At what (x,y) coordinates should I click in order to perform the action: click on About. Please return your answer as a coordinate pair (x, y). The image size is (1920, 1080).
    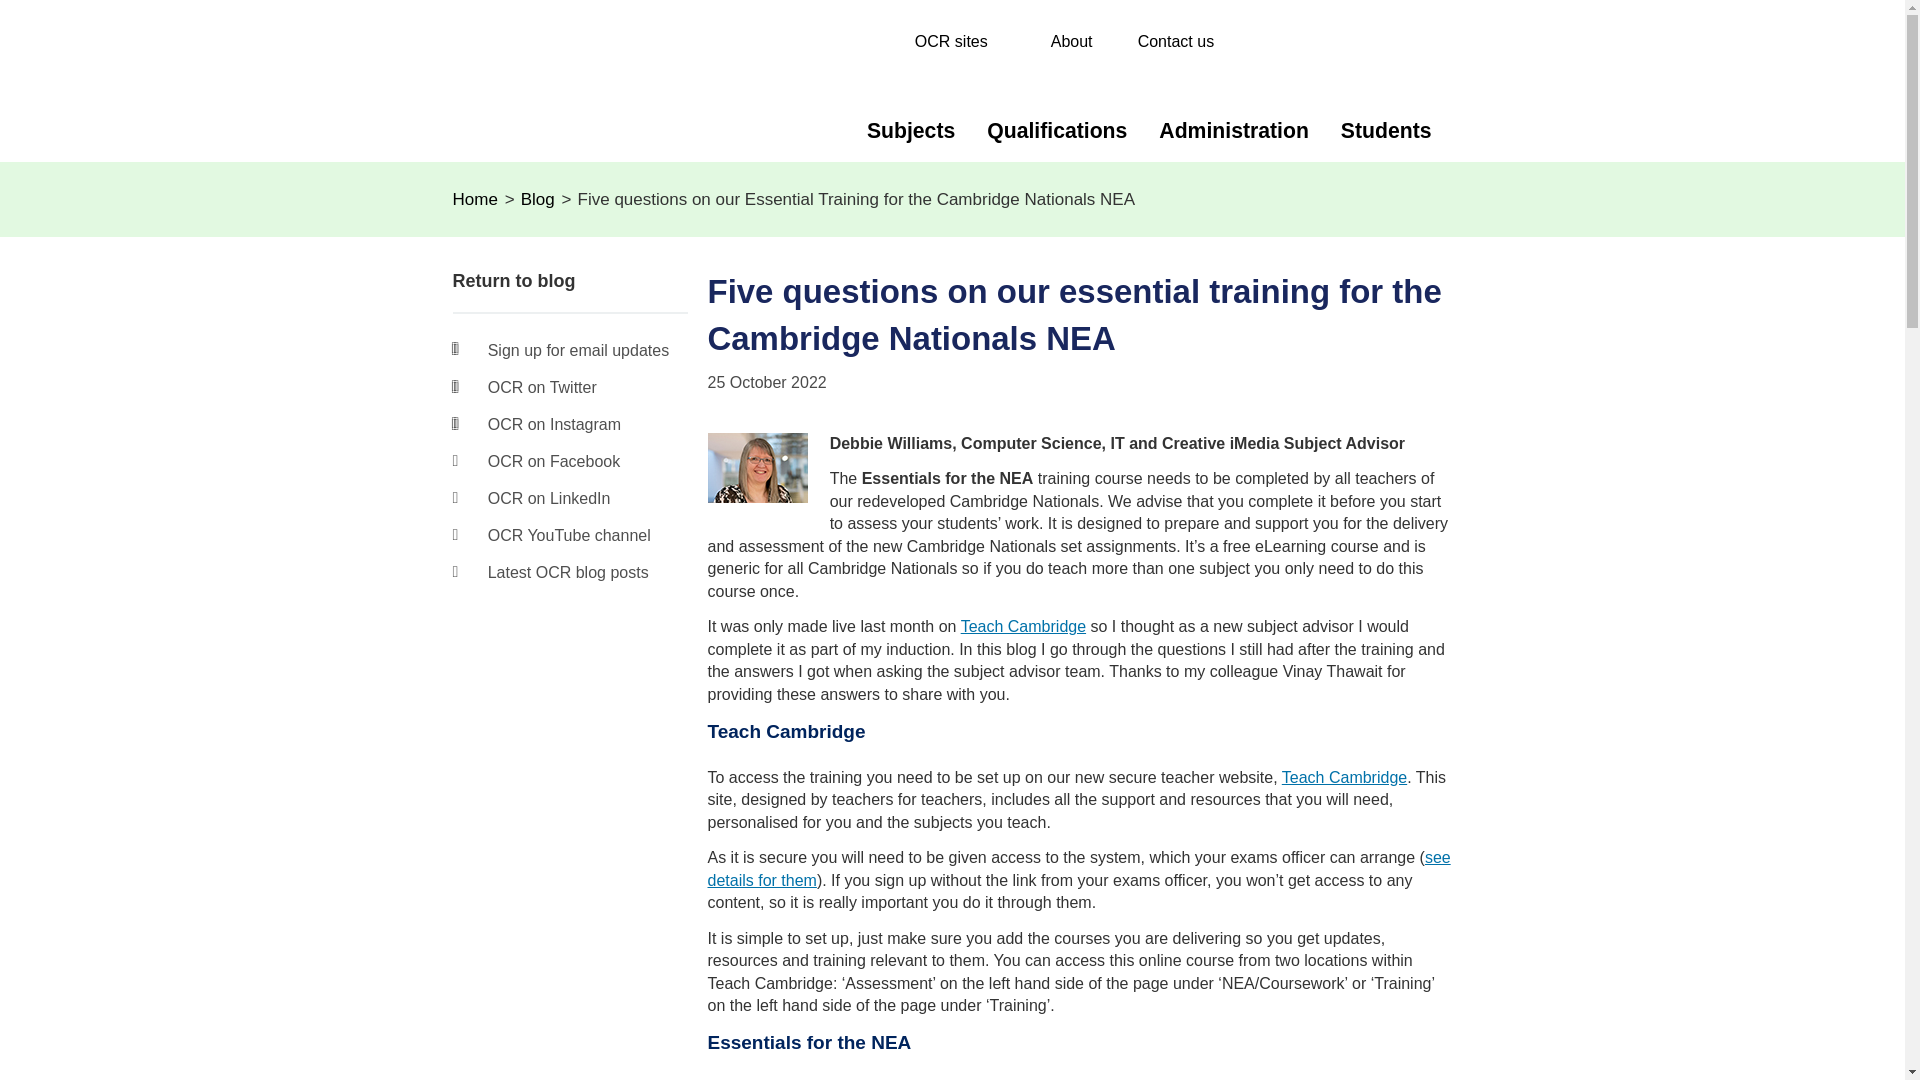
    Looking at the image, I should click on (1071, 41).